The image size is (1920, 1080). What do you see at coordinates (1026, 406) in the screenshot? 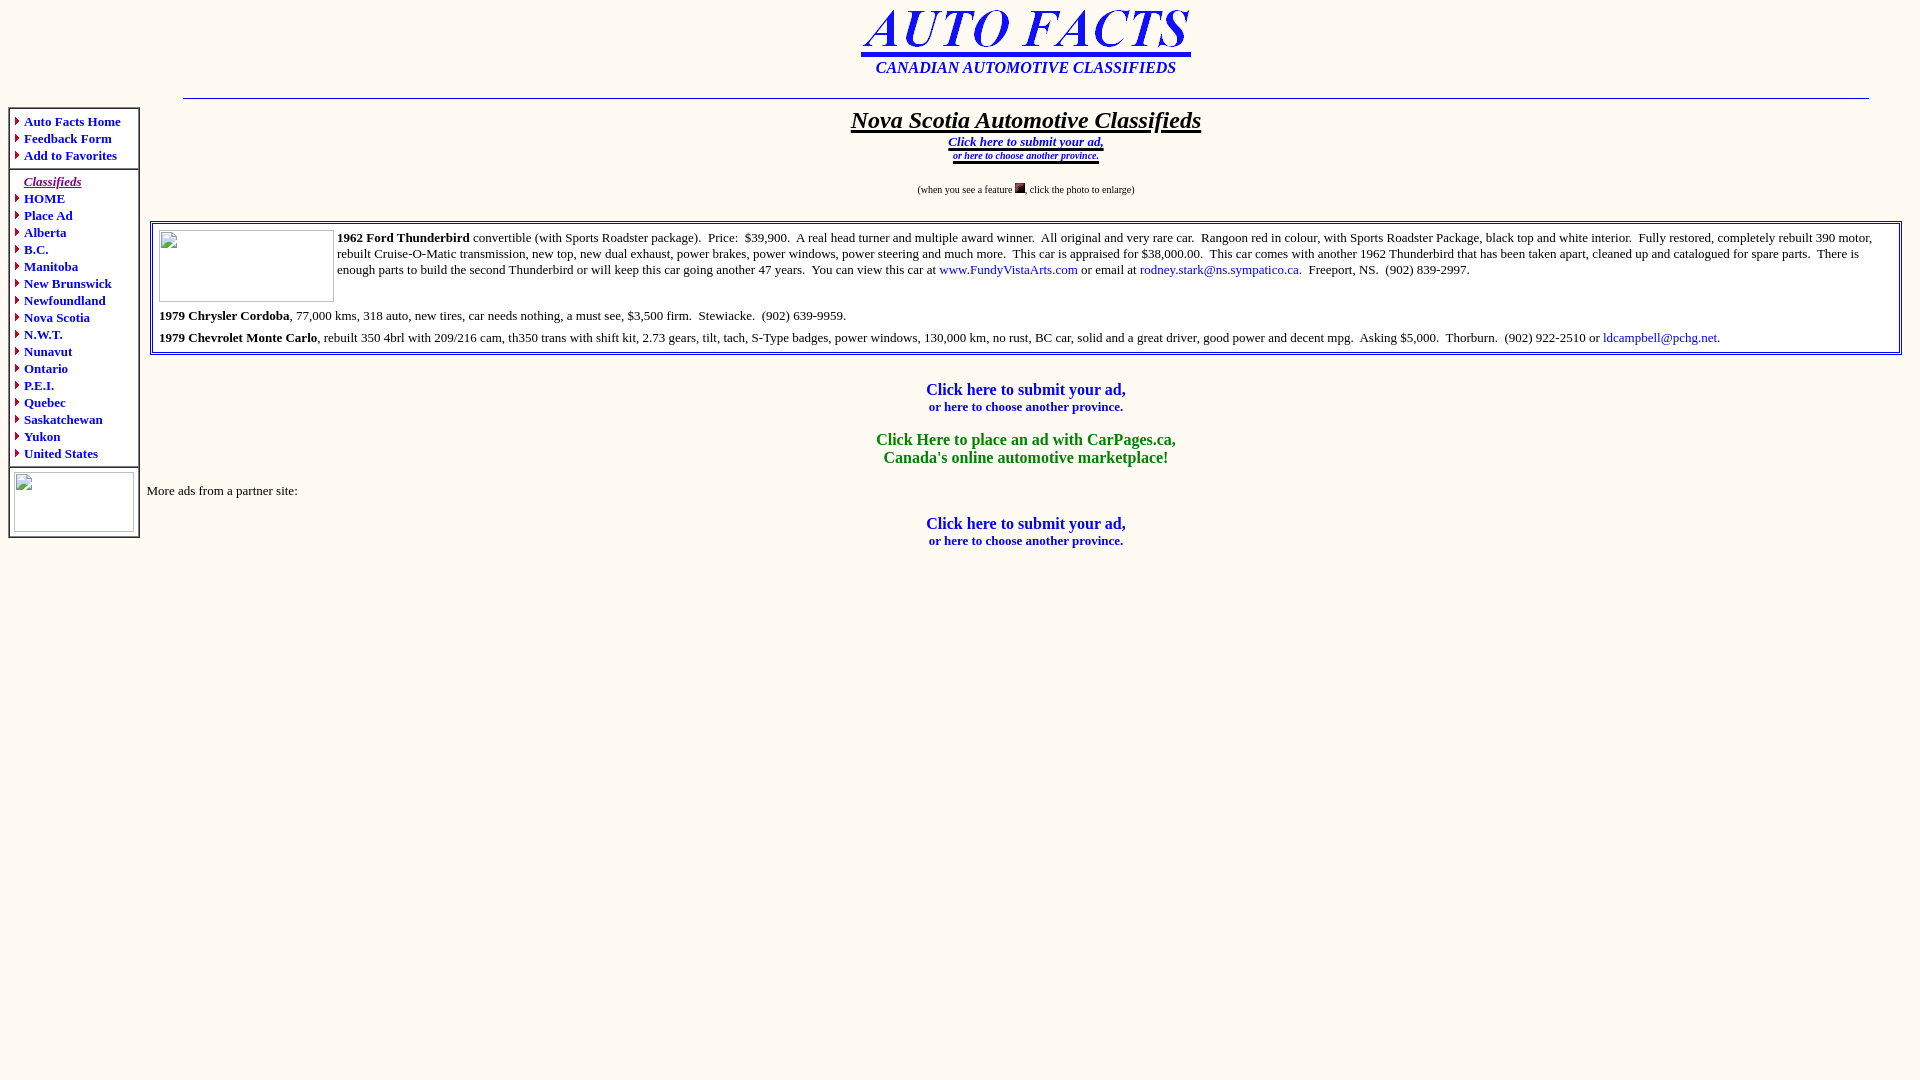
I see `or here to choose another province.` at bounding box center [1026, 406].